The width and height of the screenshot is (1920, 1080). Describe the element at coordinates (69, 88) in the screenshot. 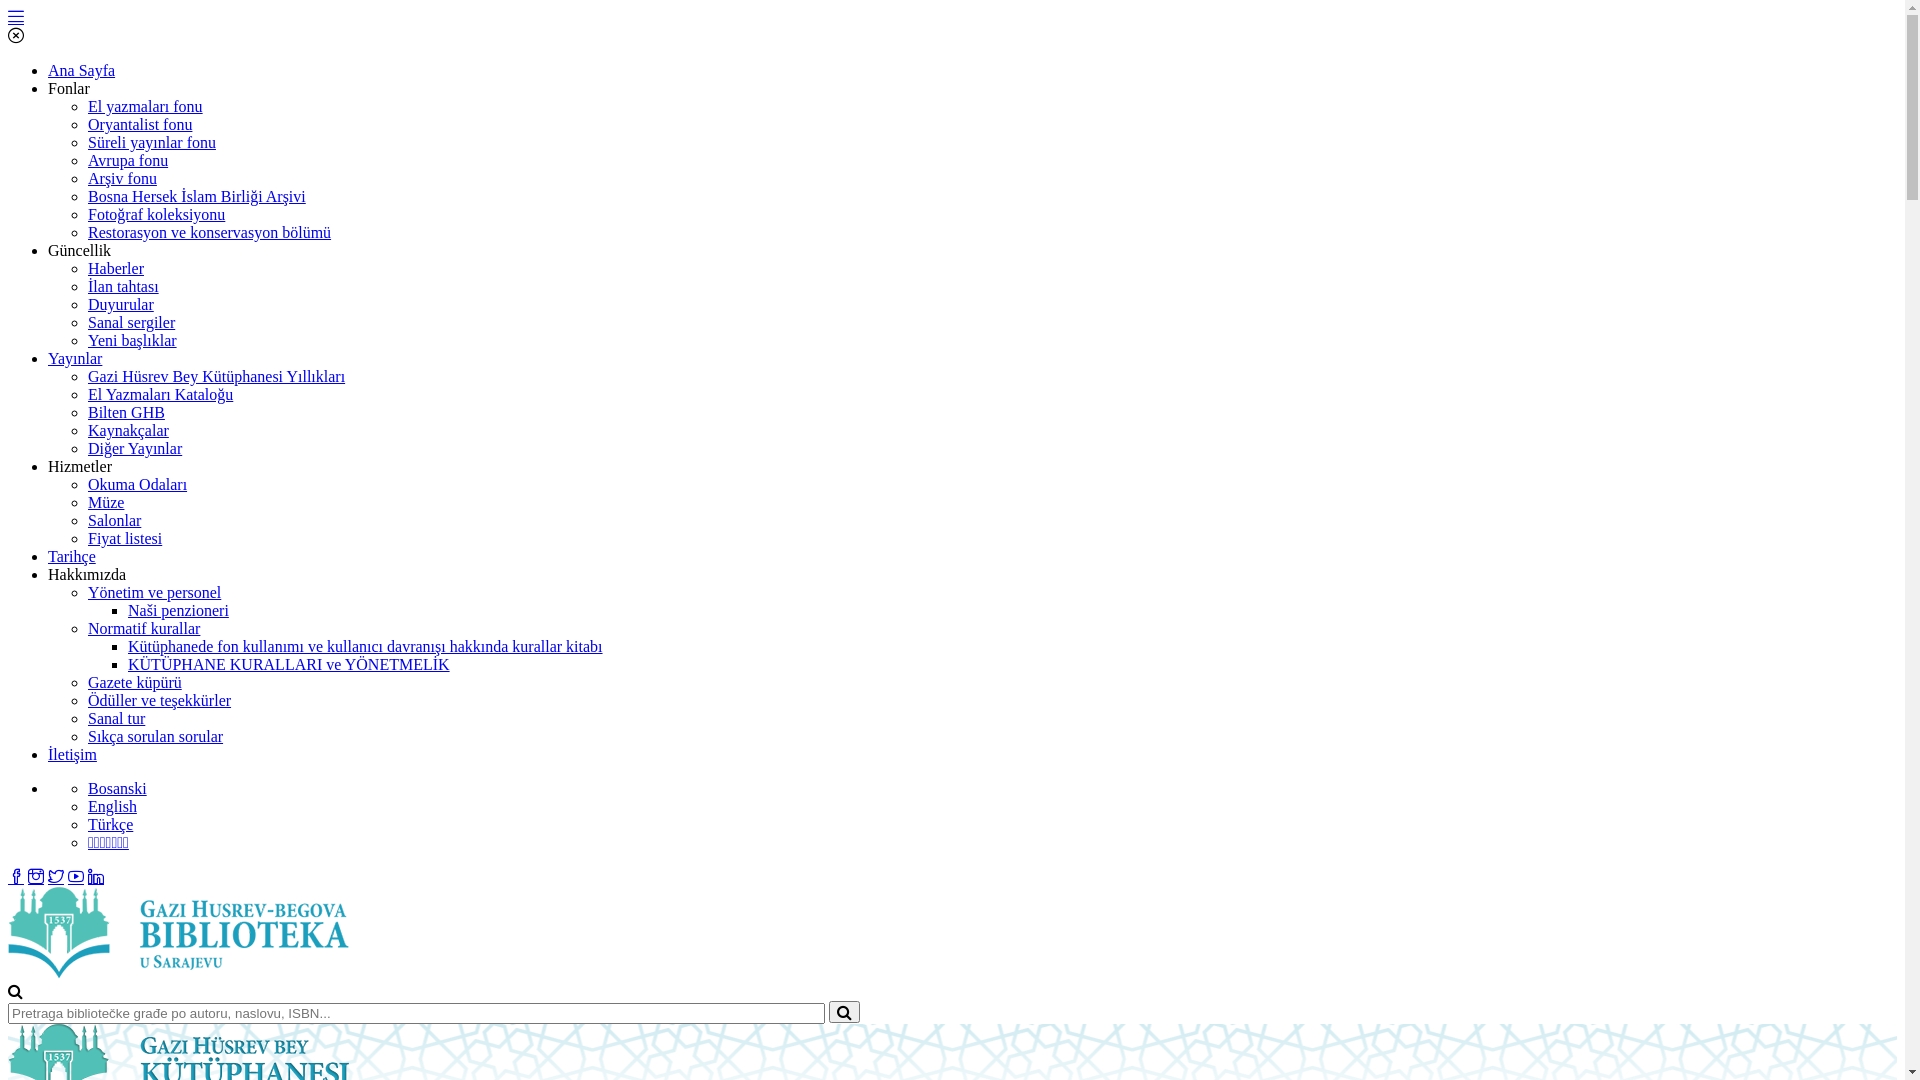

I see `Fonlar` at that location.